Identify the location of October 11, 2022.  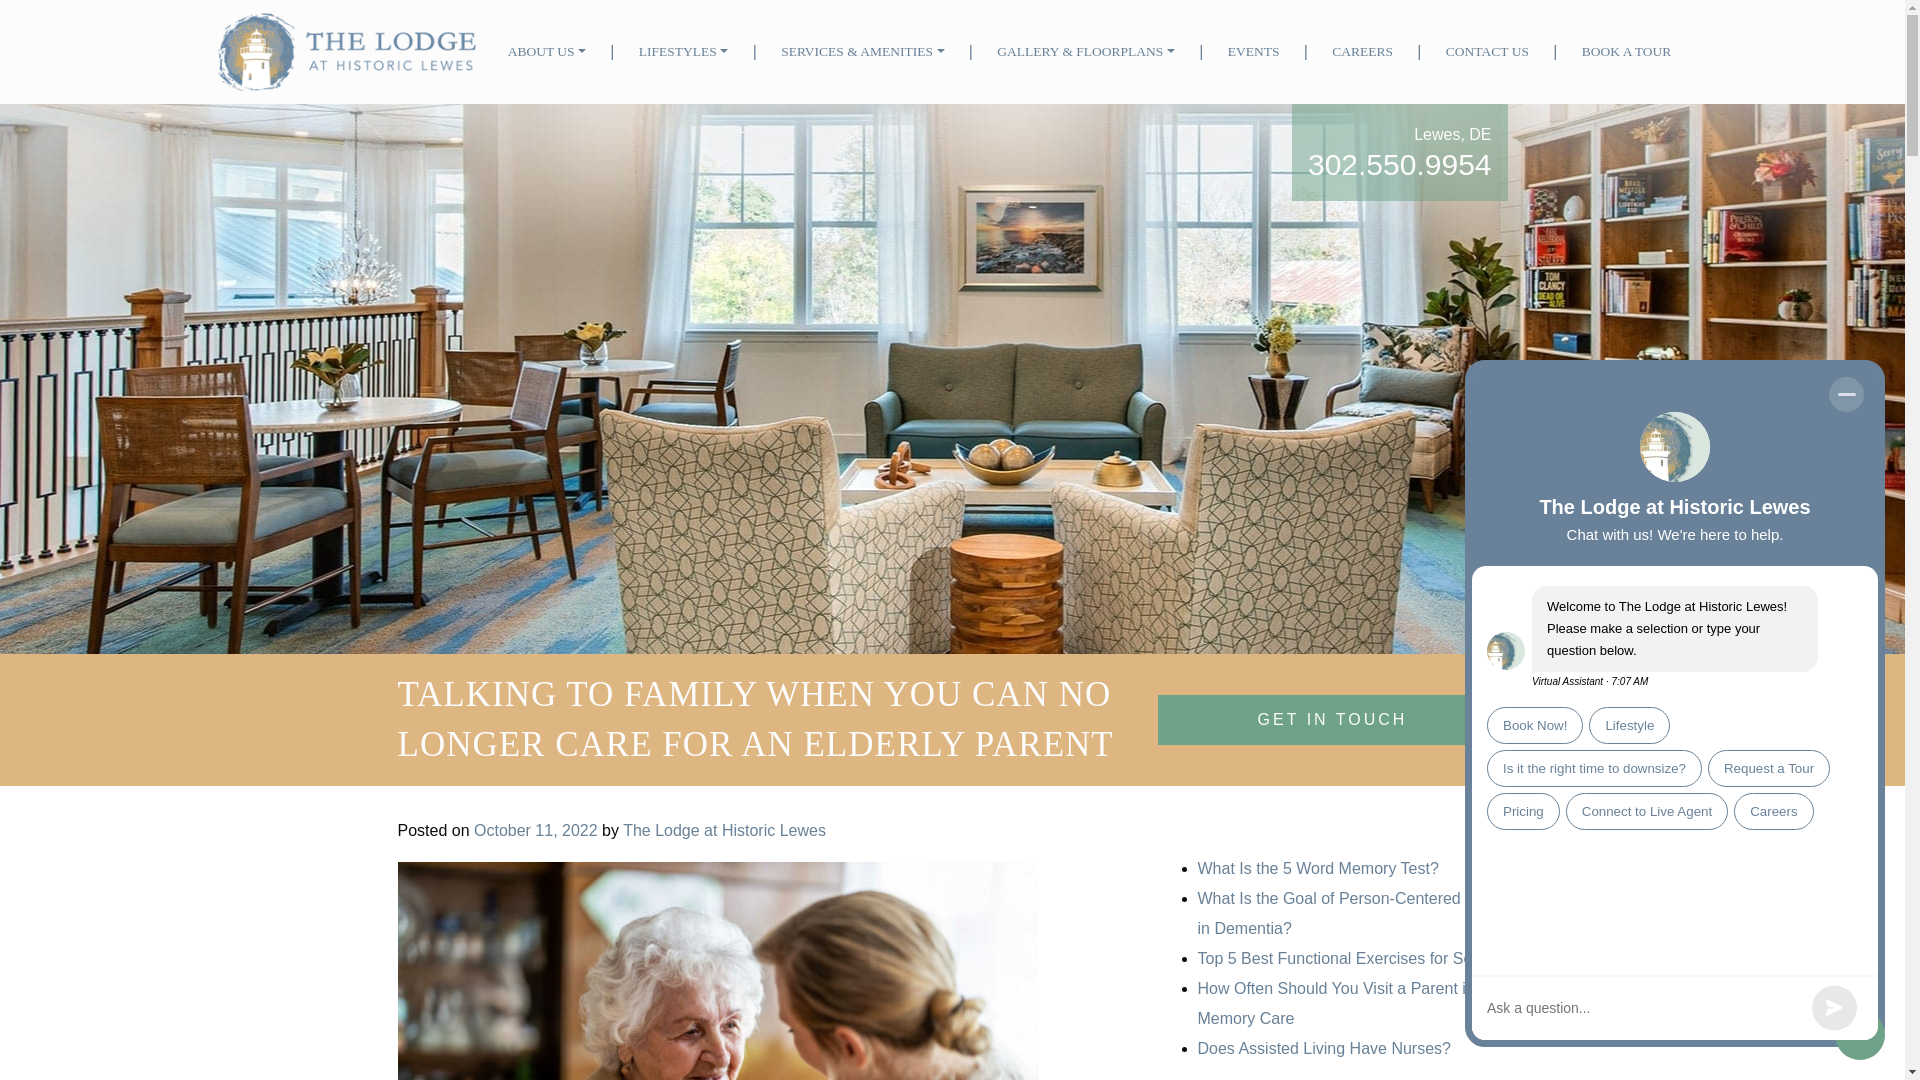
(536, 830).